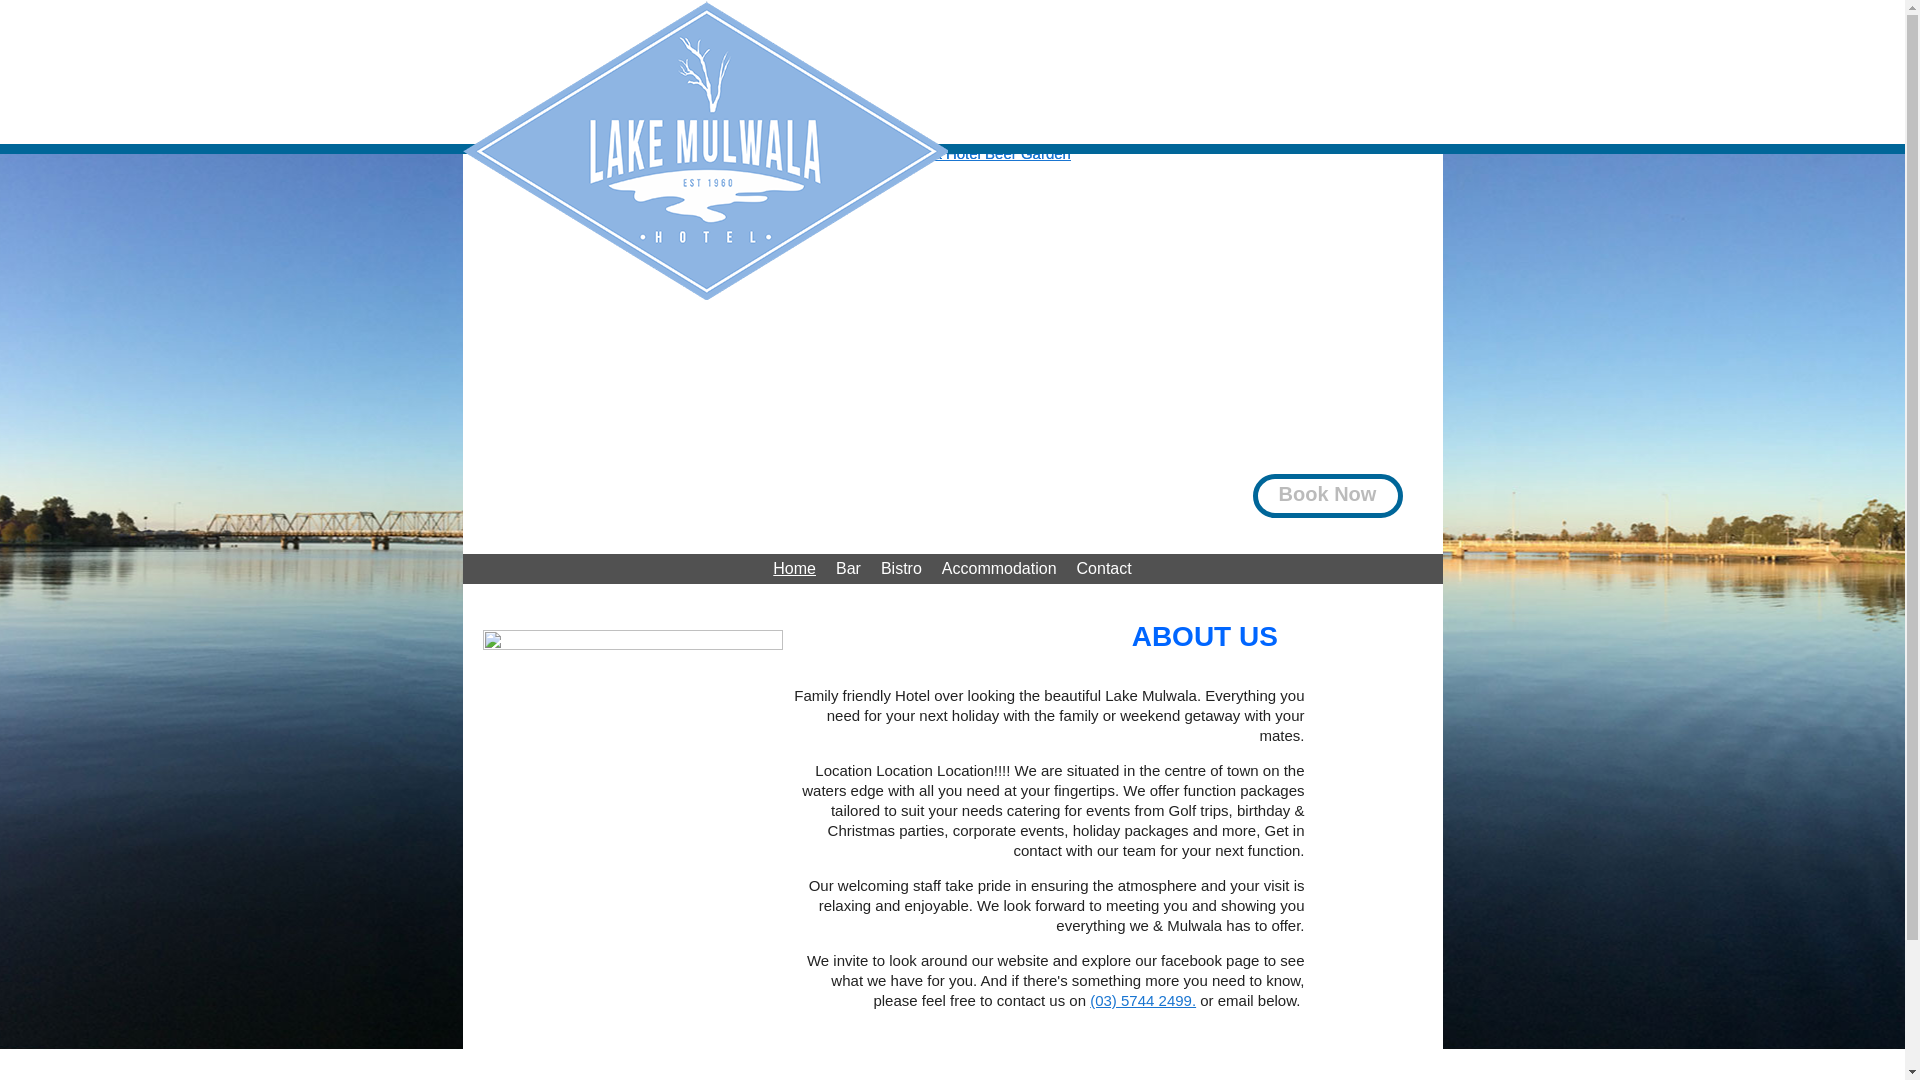 The height and width of the screenshot is (1080, 1920). Describe the element at coordinates (1000, 568) in the screenshot. I see `Accommodation` at that location.